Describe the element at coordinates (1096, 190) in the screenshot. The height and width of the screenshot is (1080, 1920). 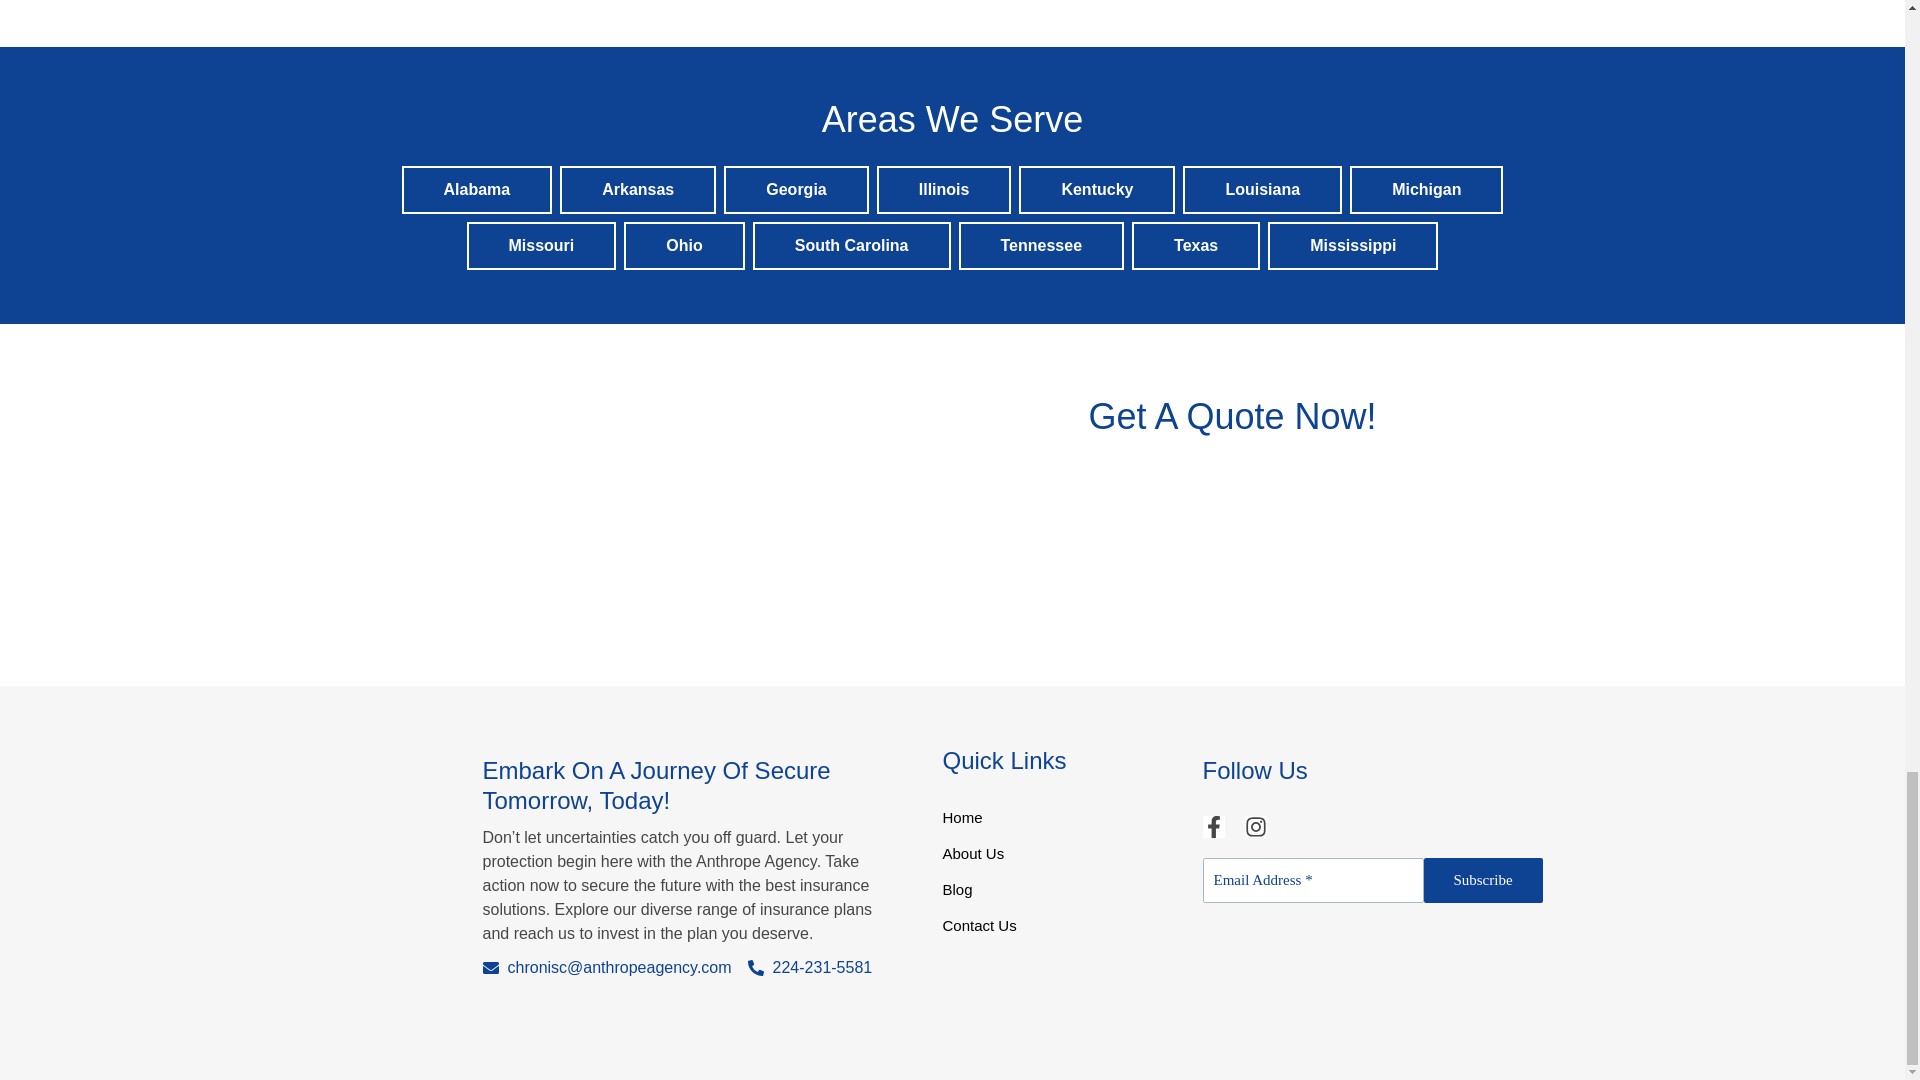
I see `Kentucky` at that location.